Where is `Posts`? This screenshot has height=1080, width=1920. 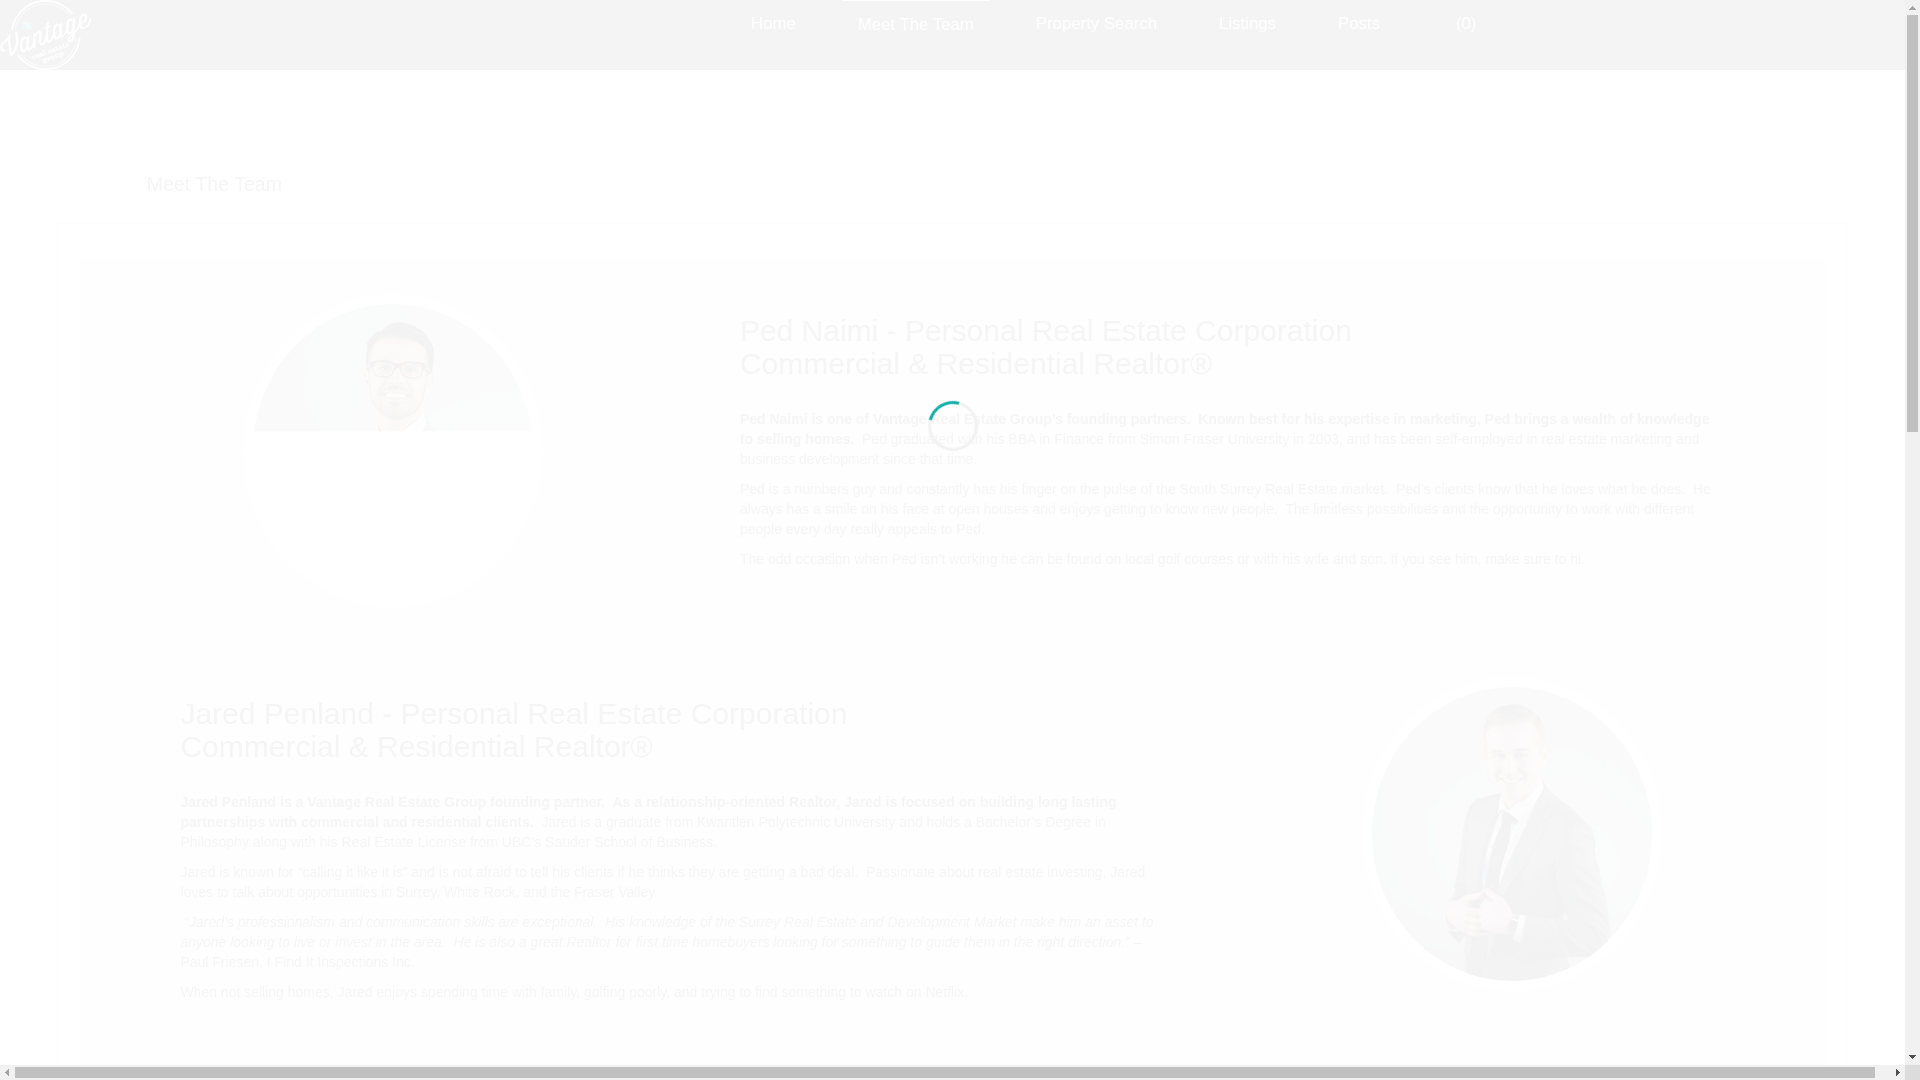
Posts is located at coordinates (1358, 24).